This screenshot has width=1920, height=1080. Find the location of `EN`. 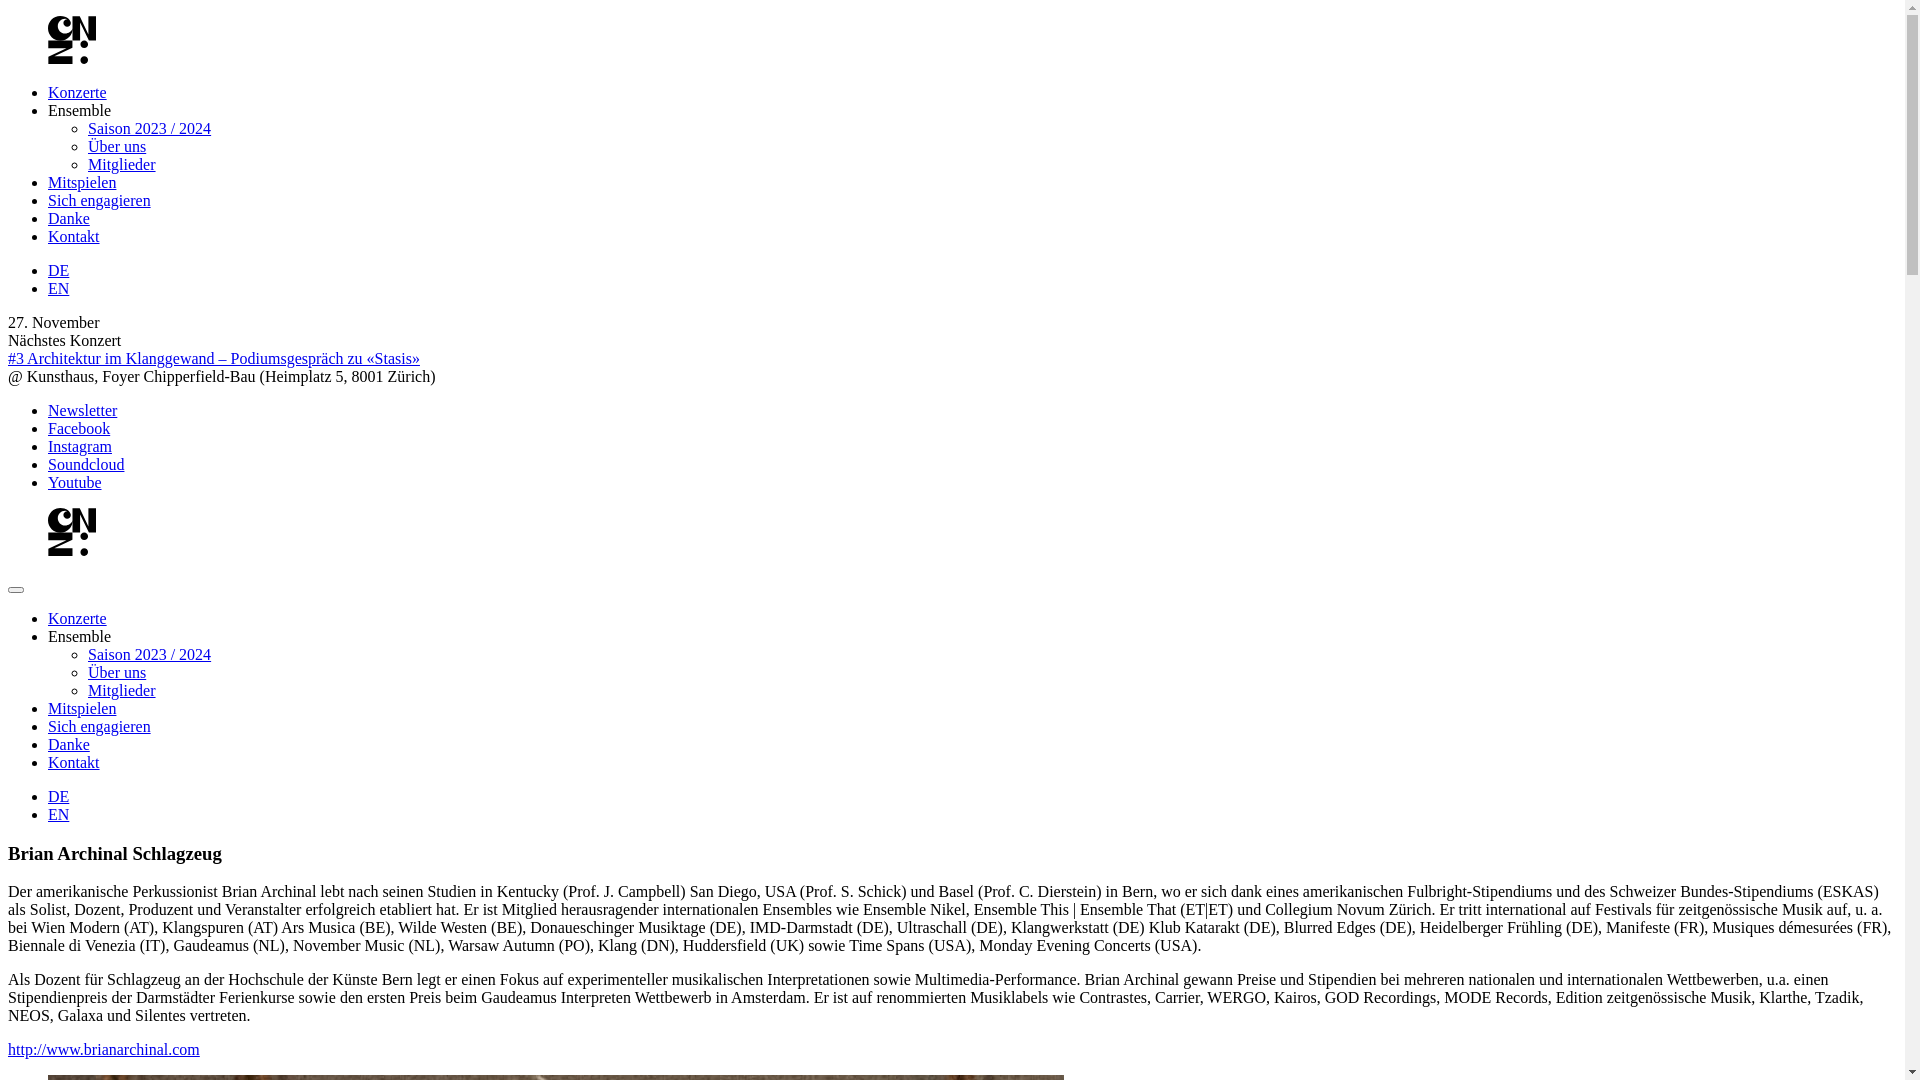

EN is located at coordinates (58, 288).